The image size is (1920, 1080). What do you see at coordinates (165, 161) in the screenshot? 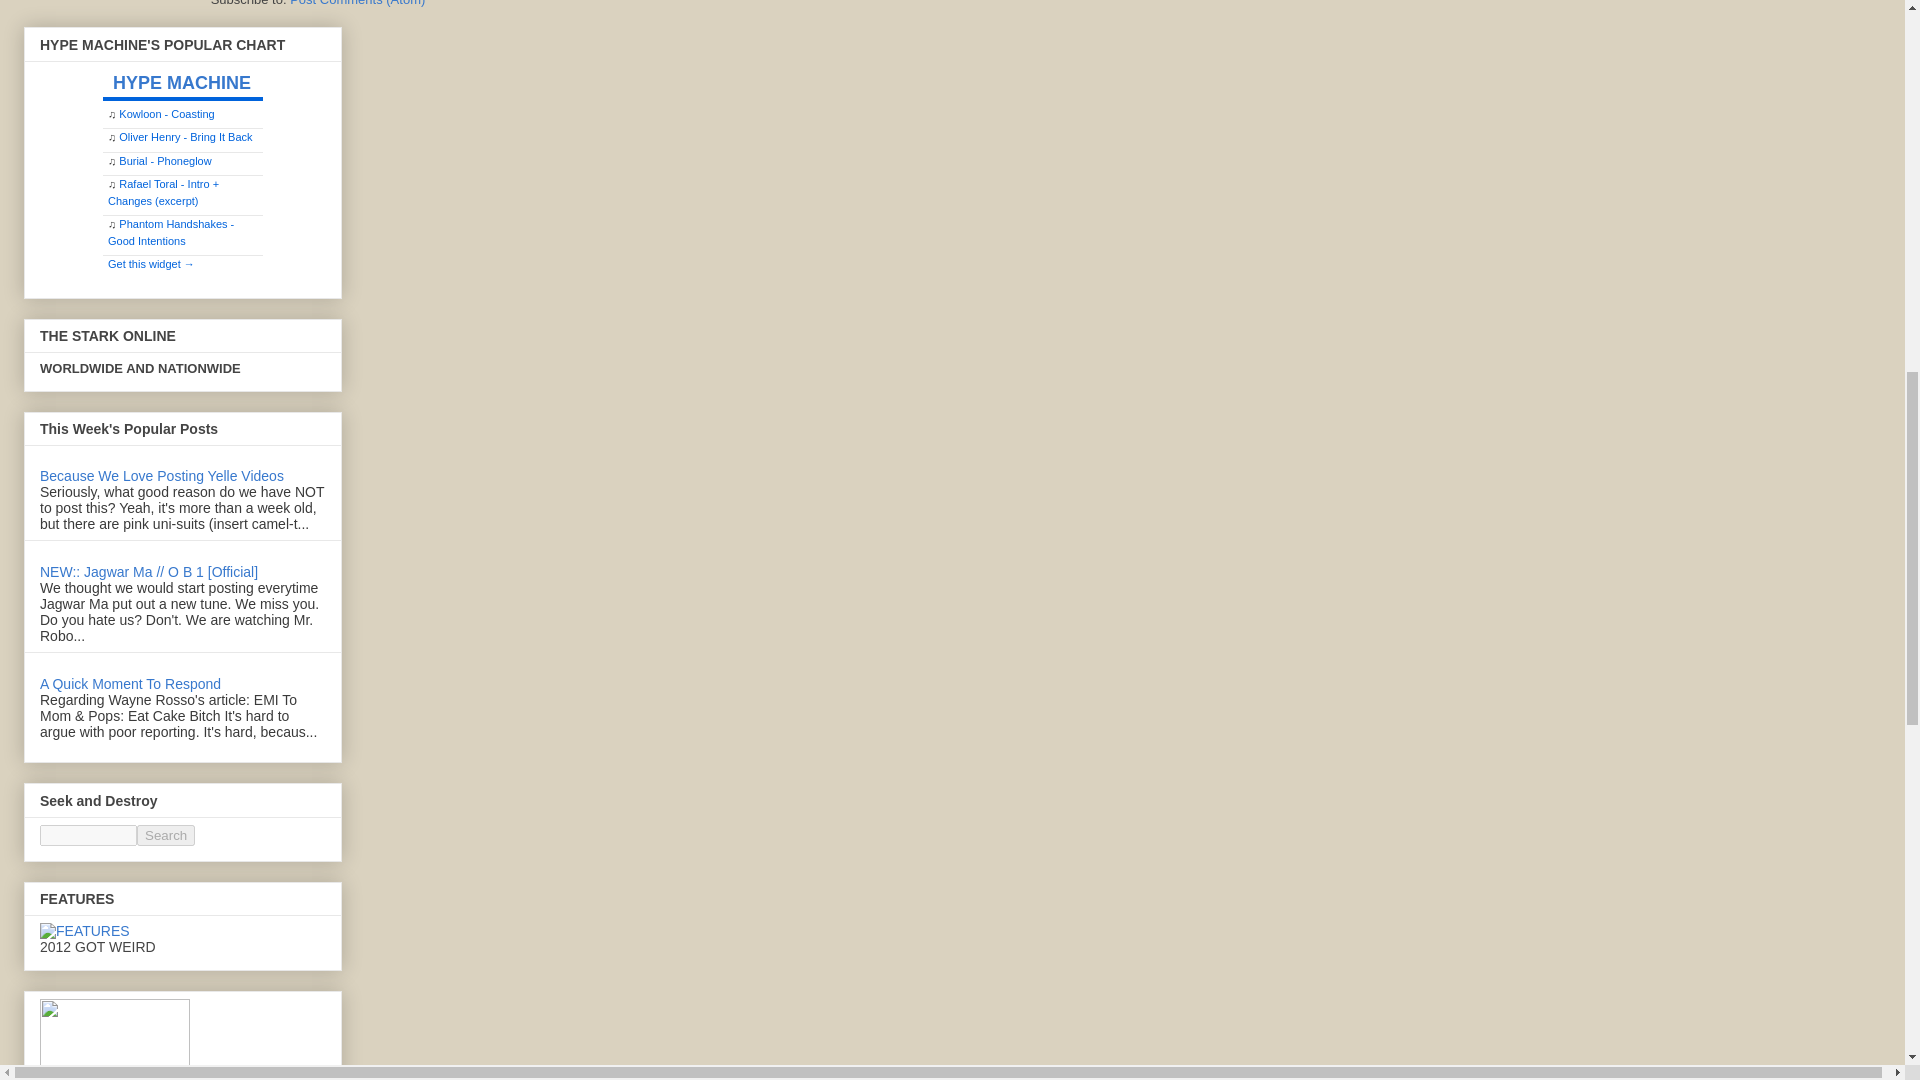
I see `Burial - Phoneglow` at bounding box center [165, 161].